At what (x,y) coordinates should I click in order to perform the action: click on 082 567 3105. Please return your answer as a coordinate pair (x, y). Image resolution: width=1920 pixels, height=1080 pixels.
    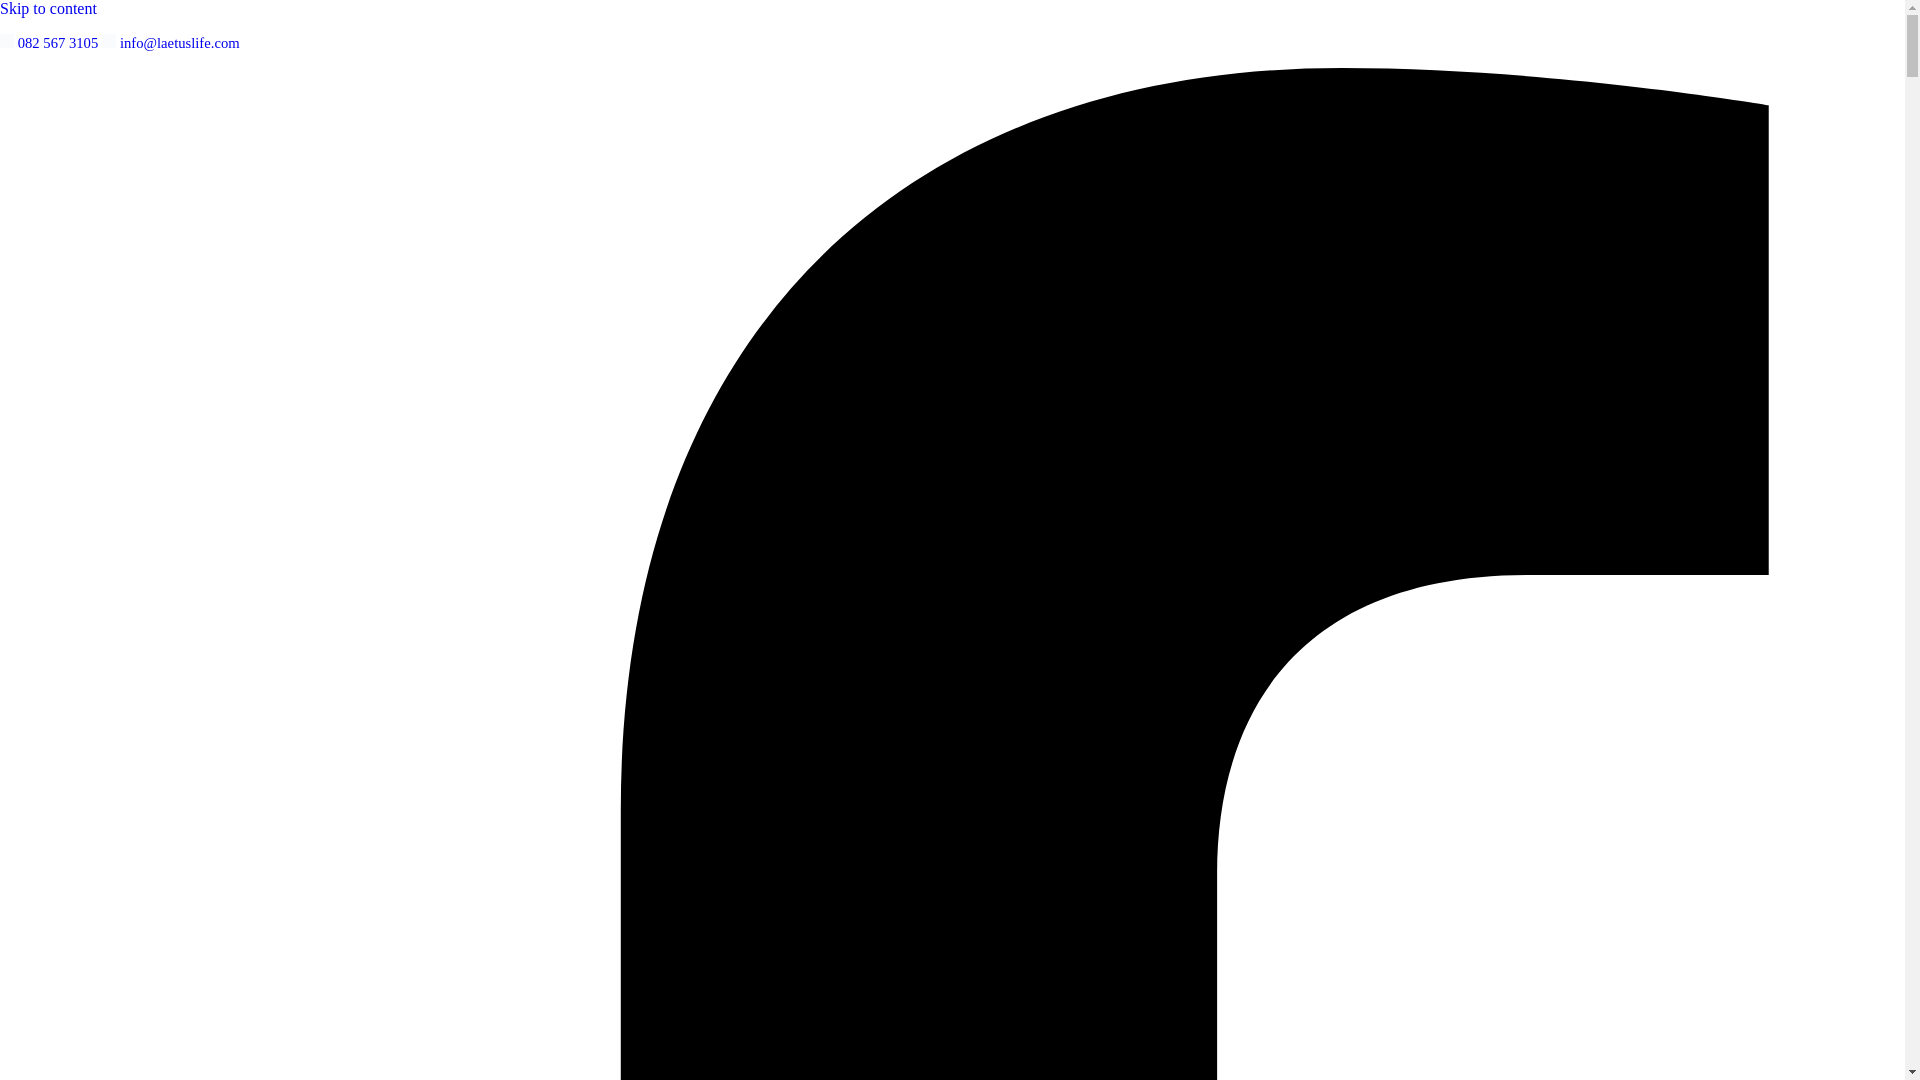
    Looking at the image, I should click on (57, 42).